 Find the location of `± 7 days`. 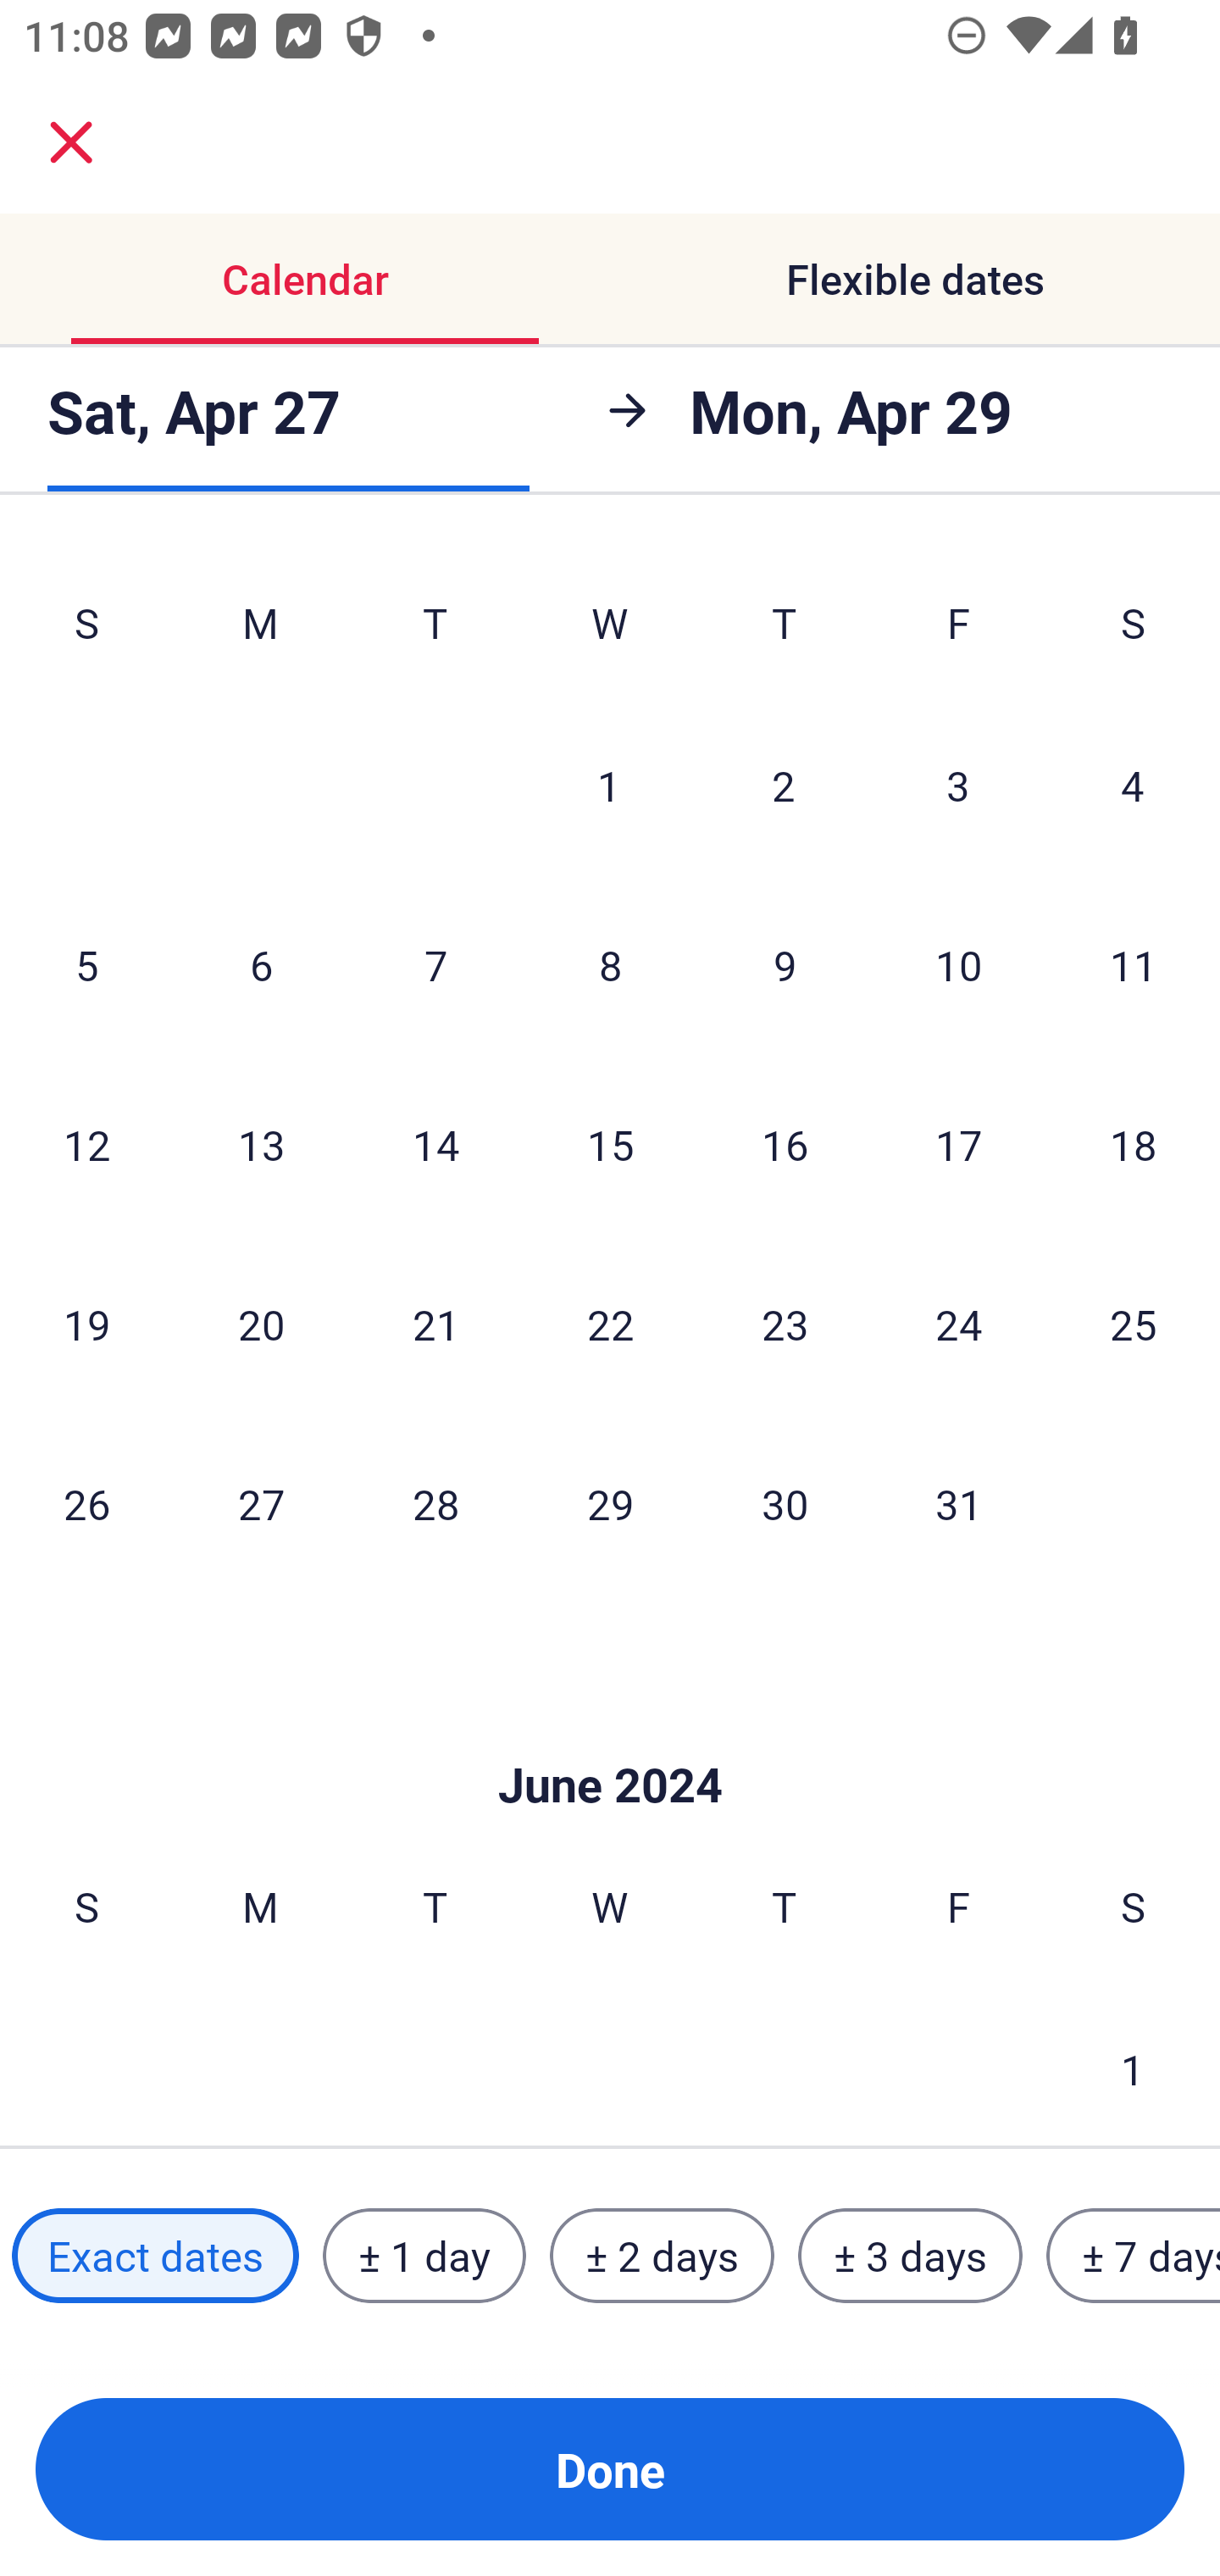

± 7 days is located at coordinates (1134, 2255).